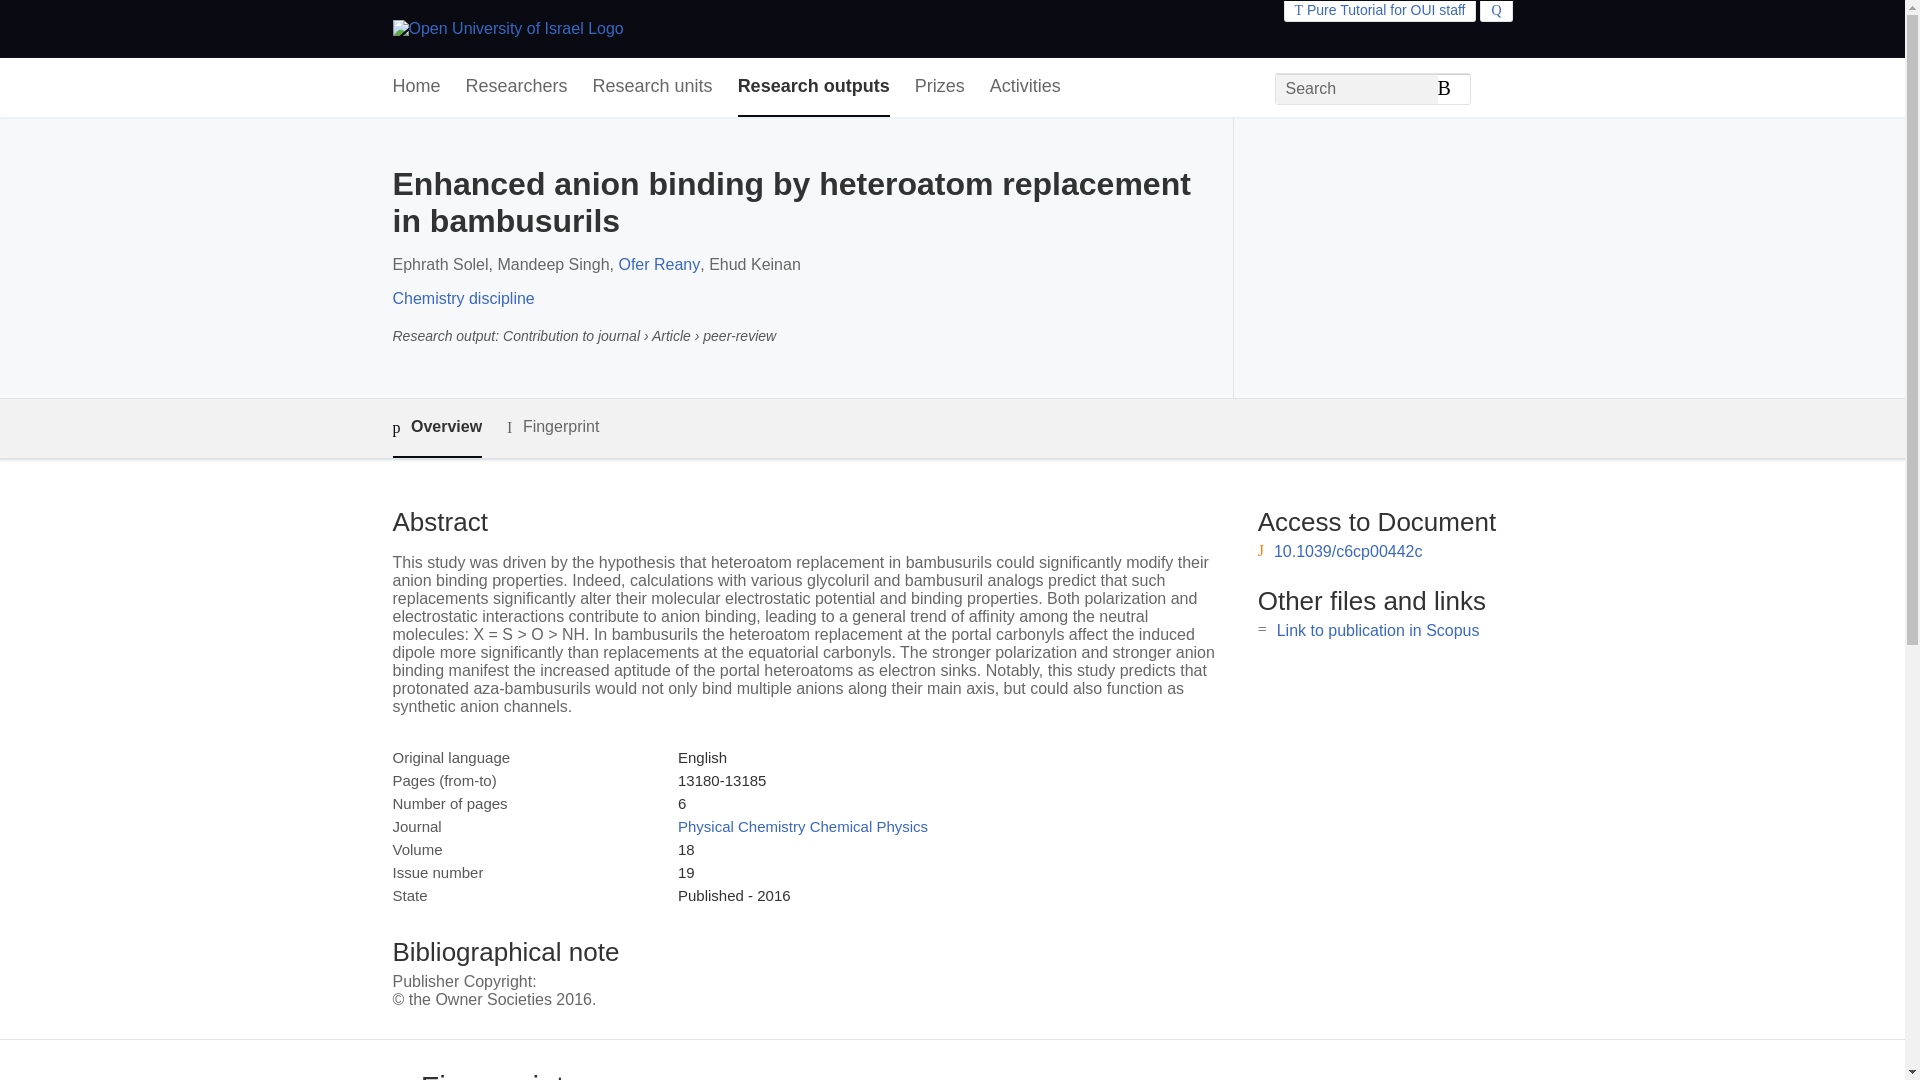 The width and height of the screenshot is (1920, 1080). What do you see at coordinates (1026, 87) in the screenshot?
I see `Activities` at bounding box center [1026, 87].